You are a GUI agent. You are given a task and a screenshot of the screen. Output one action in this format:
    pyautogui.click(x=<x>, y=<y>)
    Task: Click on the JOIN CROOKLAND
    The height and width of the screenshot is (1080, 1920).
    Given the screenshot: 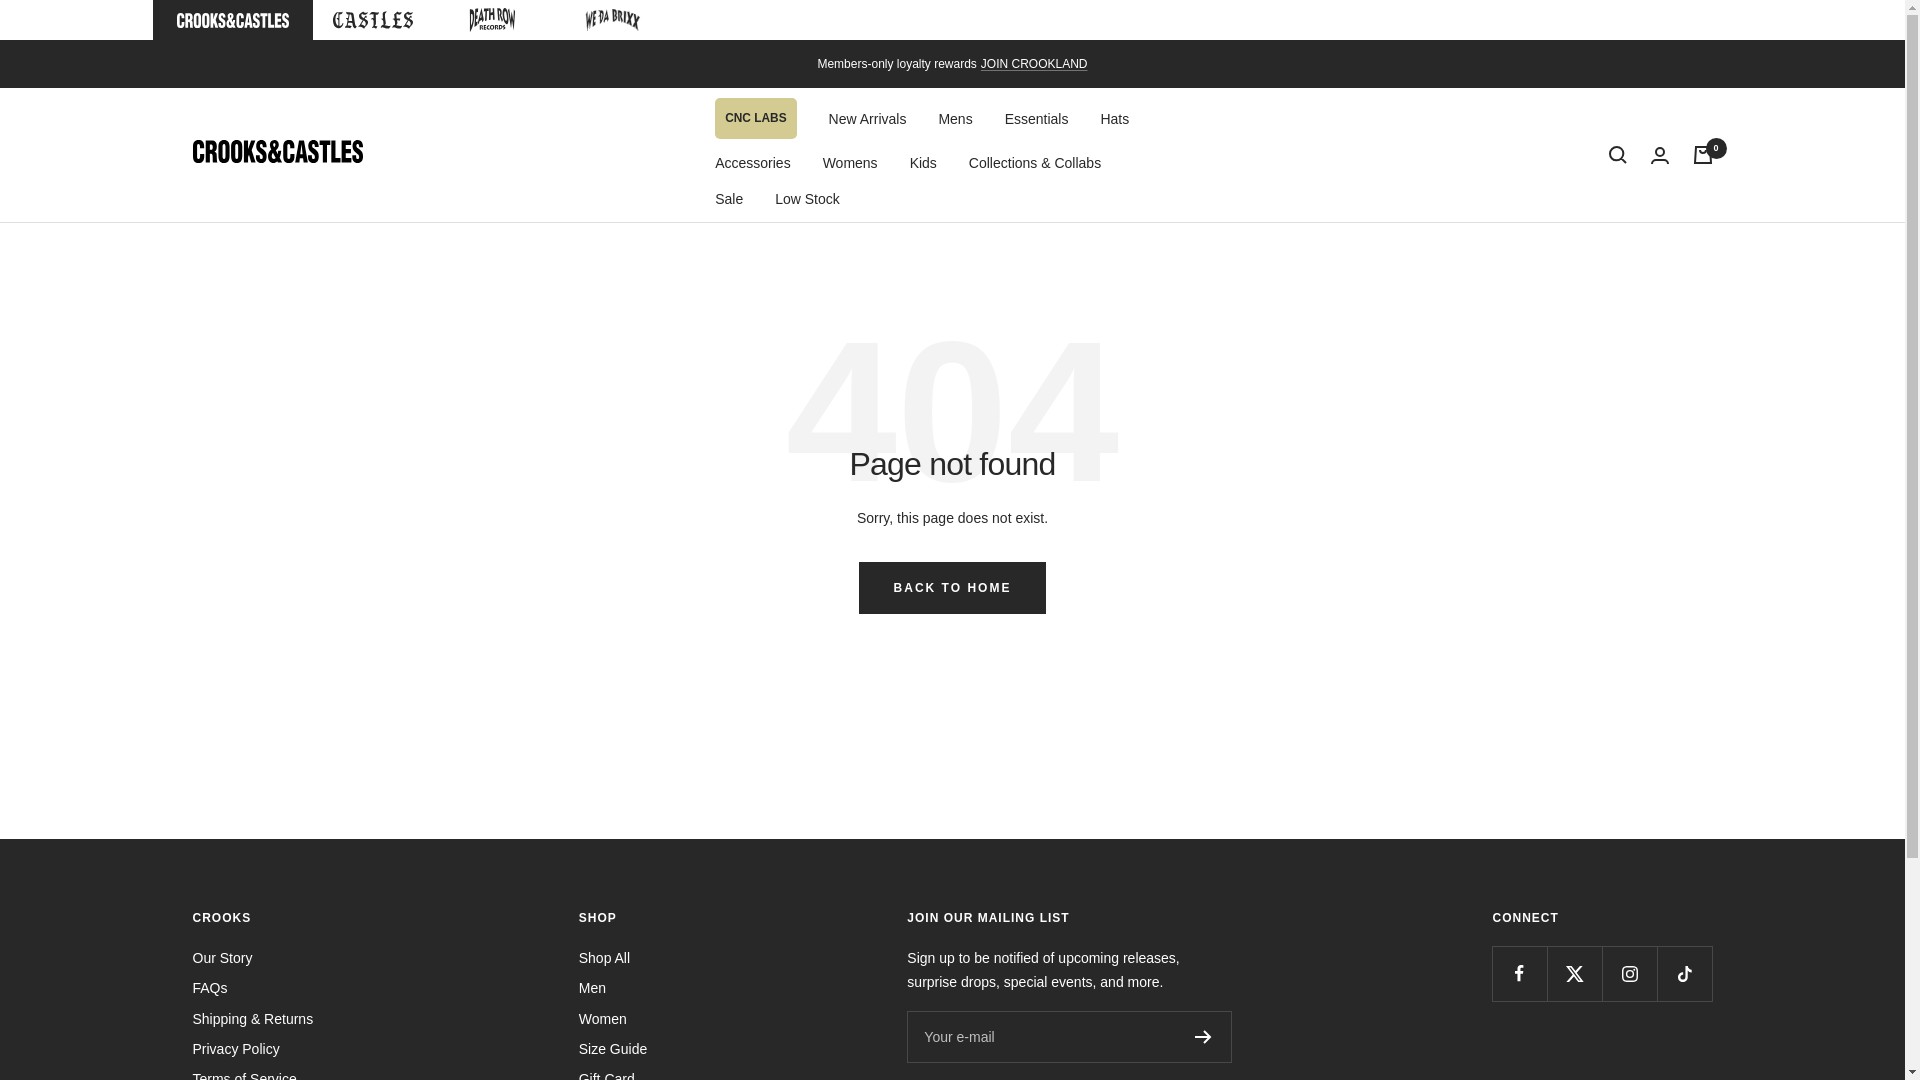 What is the action you would take?
    pyautogui.click(x=1034, y=64)
    